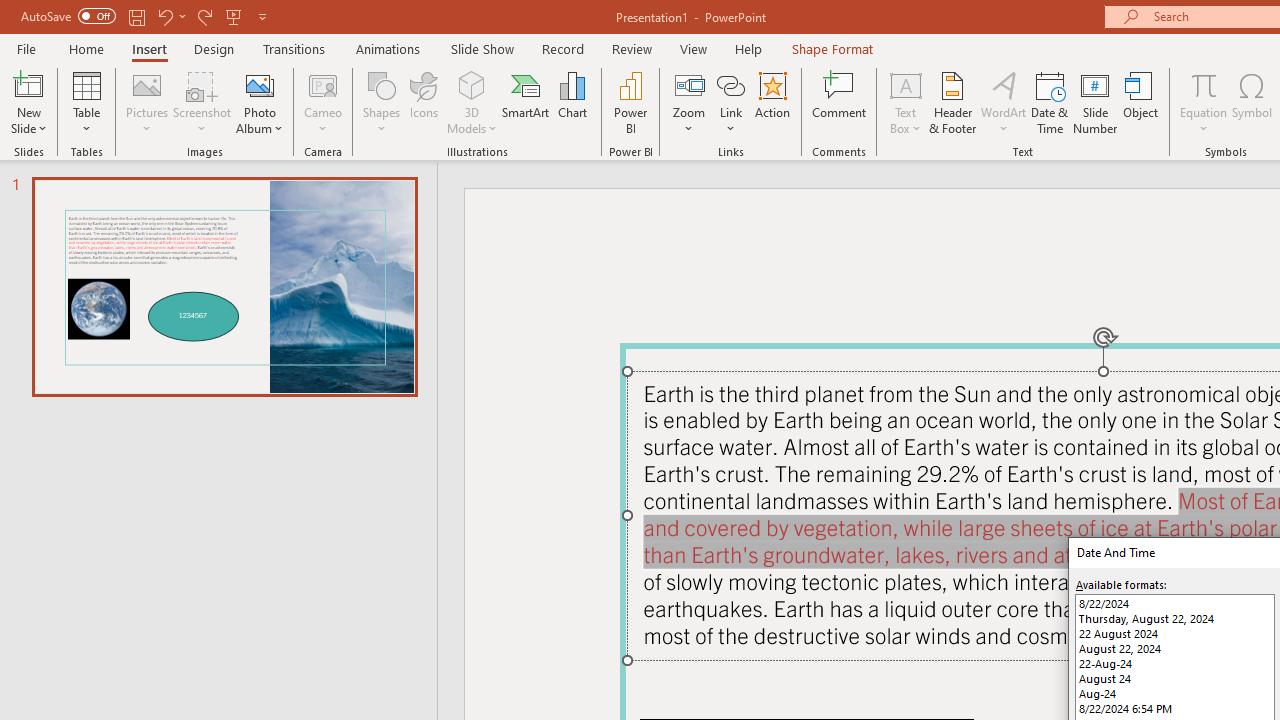  I want to click on Text Box, so click(905, 102).